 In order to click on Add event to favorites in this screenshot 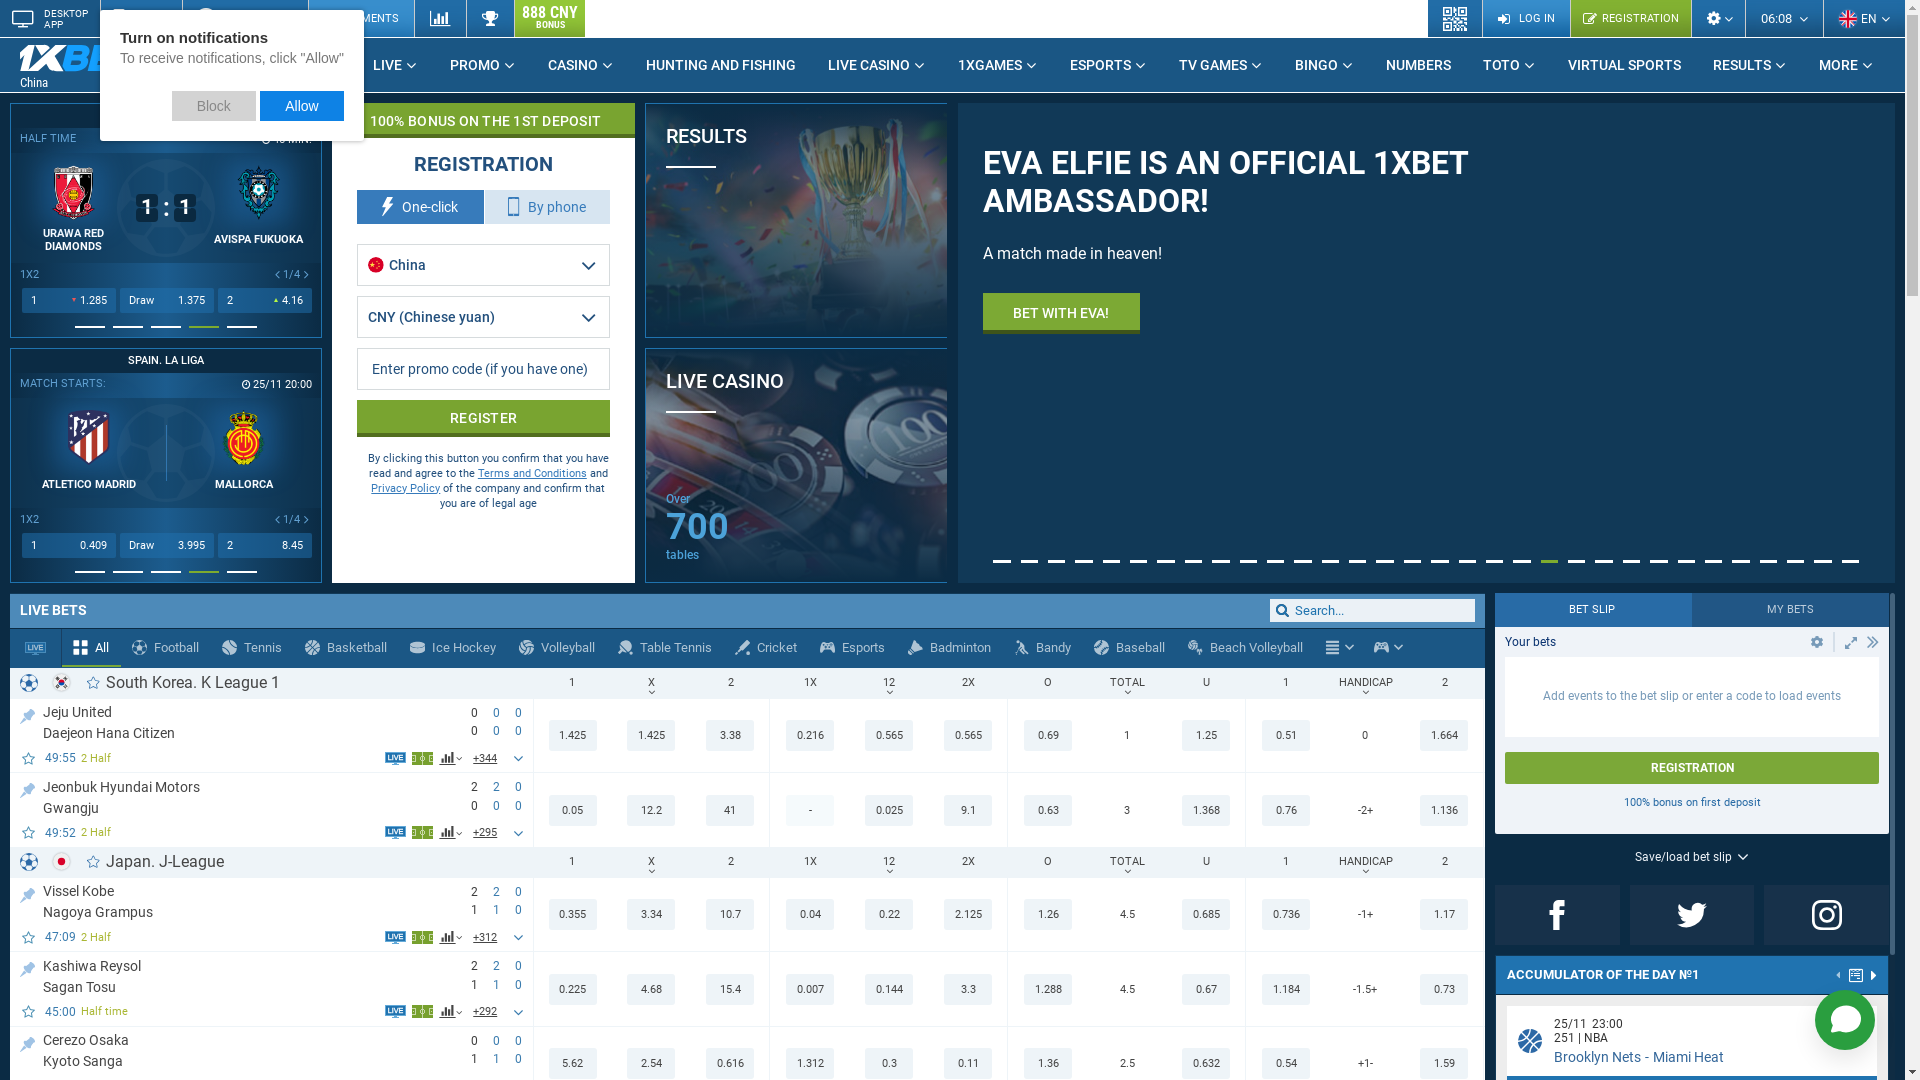, I will do `click(30, 758)`.